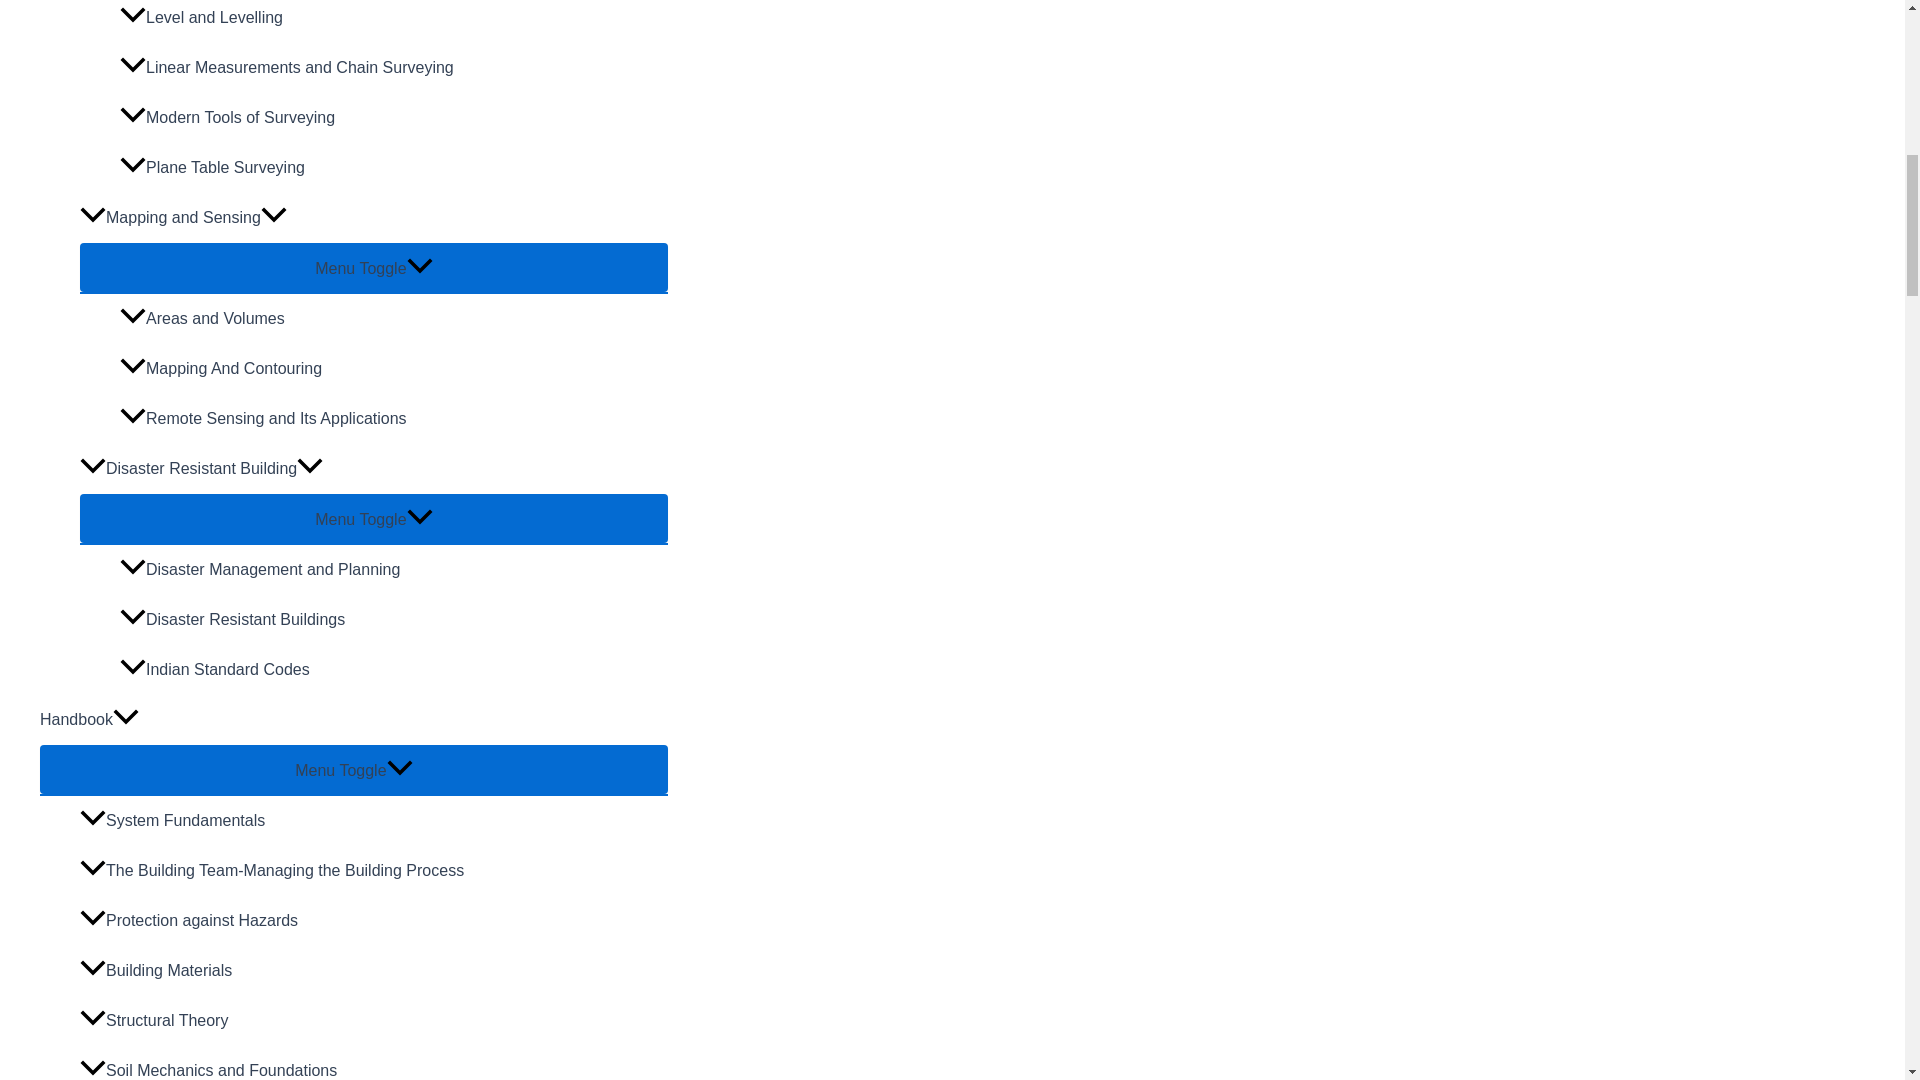  What do you see at coordinates (394, 570) in the screenshot?
I see `Disaster Management and Planning` at bounding box center [394, 570].